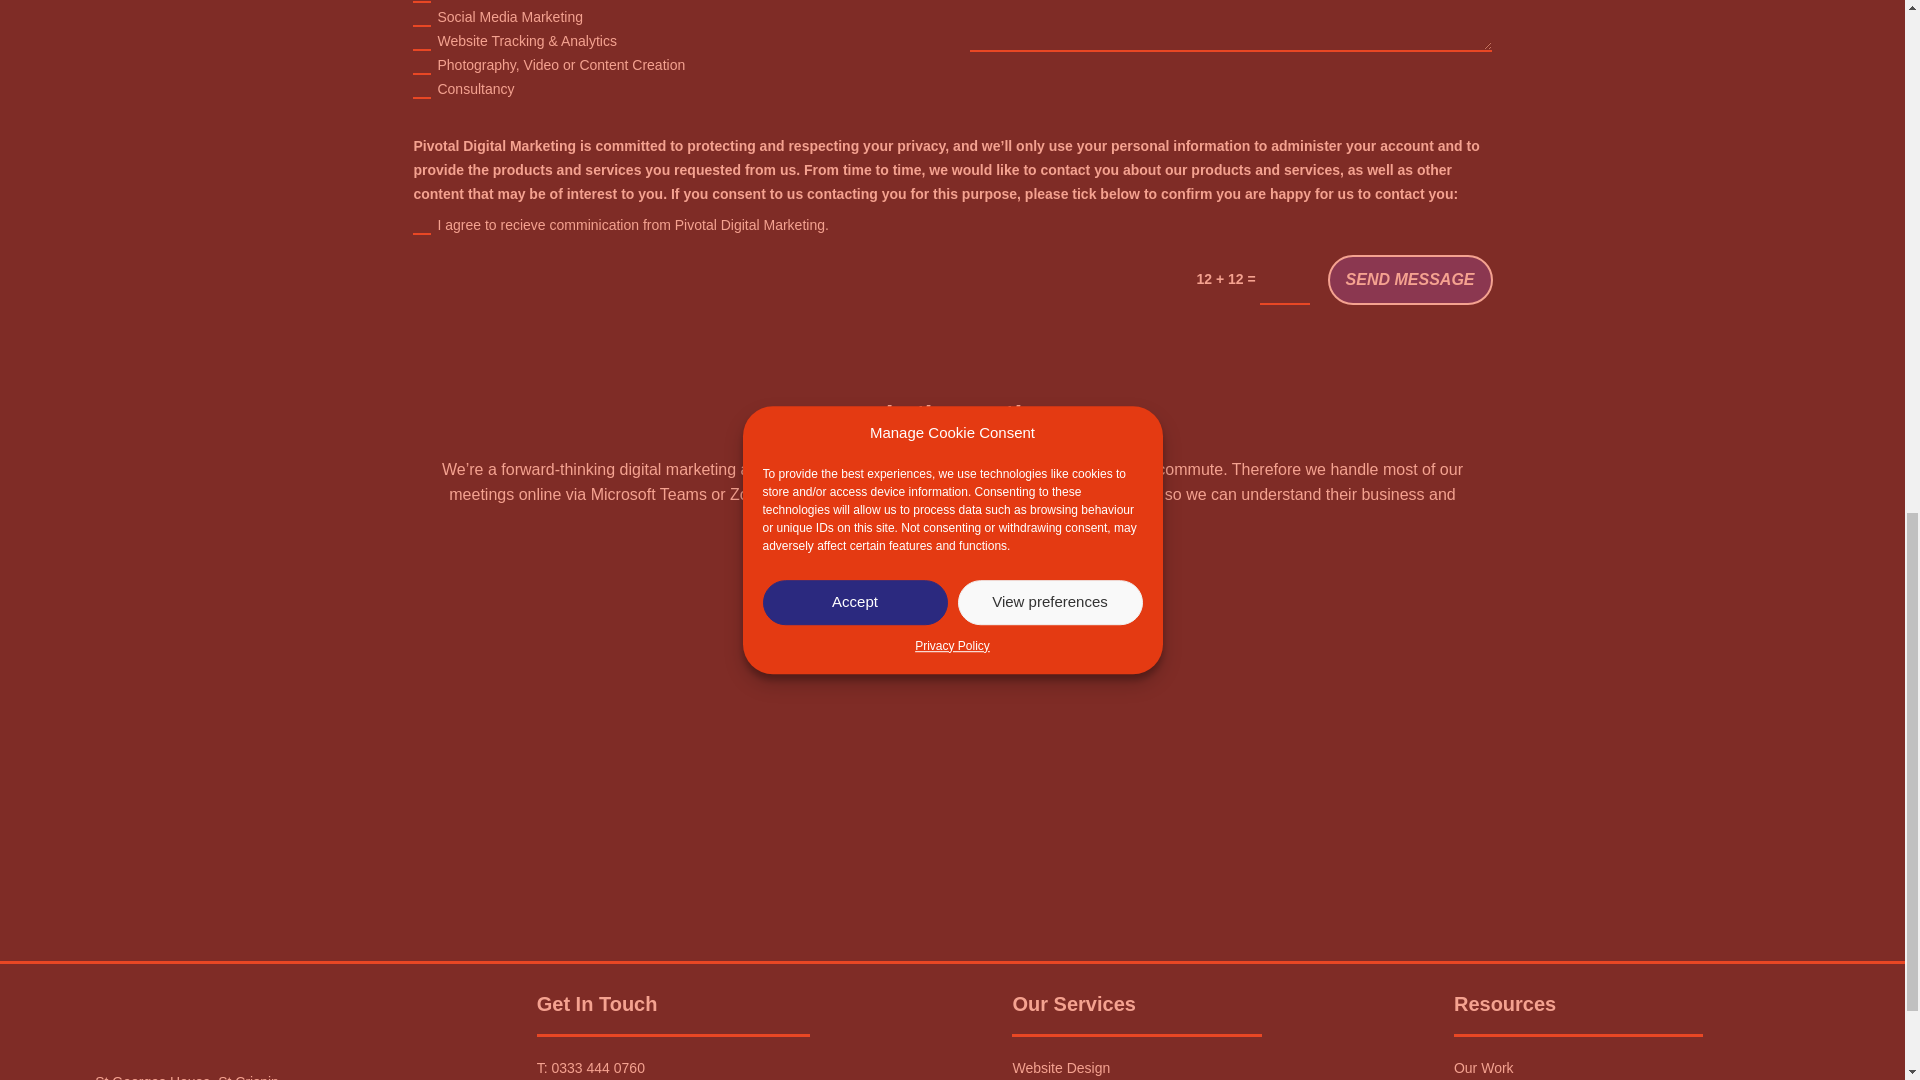  What do you see at coordinates (854, 22) in the screenshot?
I see `Accept` at bounding box center [854, 22].